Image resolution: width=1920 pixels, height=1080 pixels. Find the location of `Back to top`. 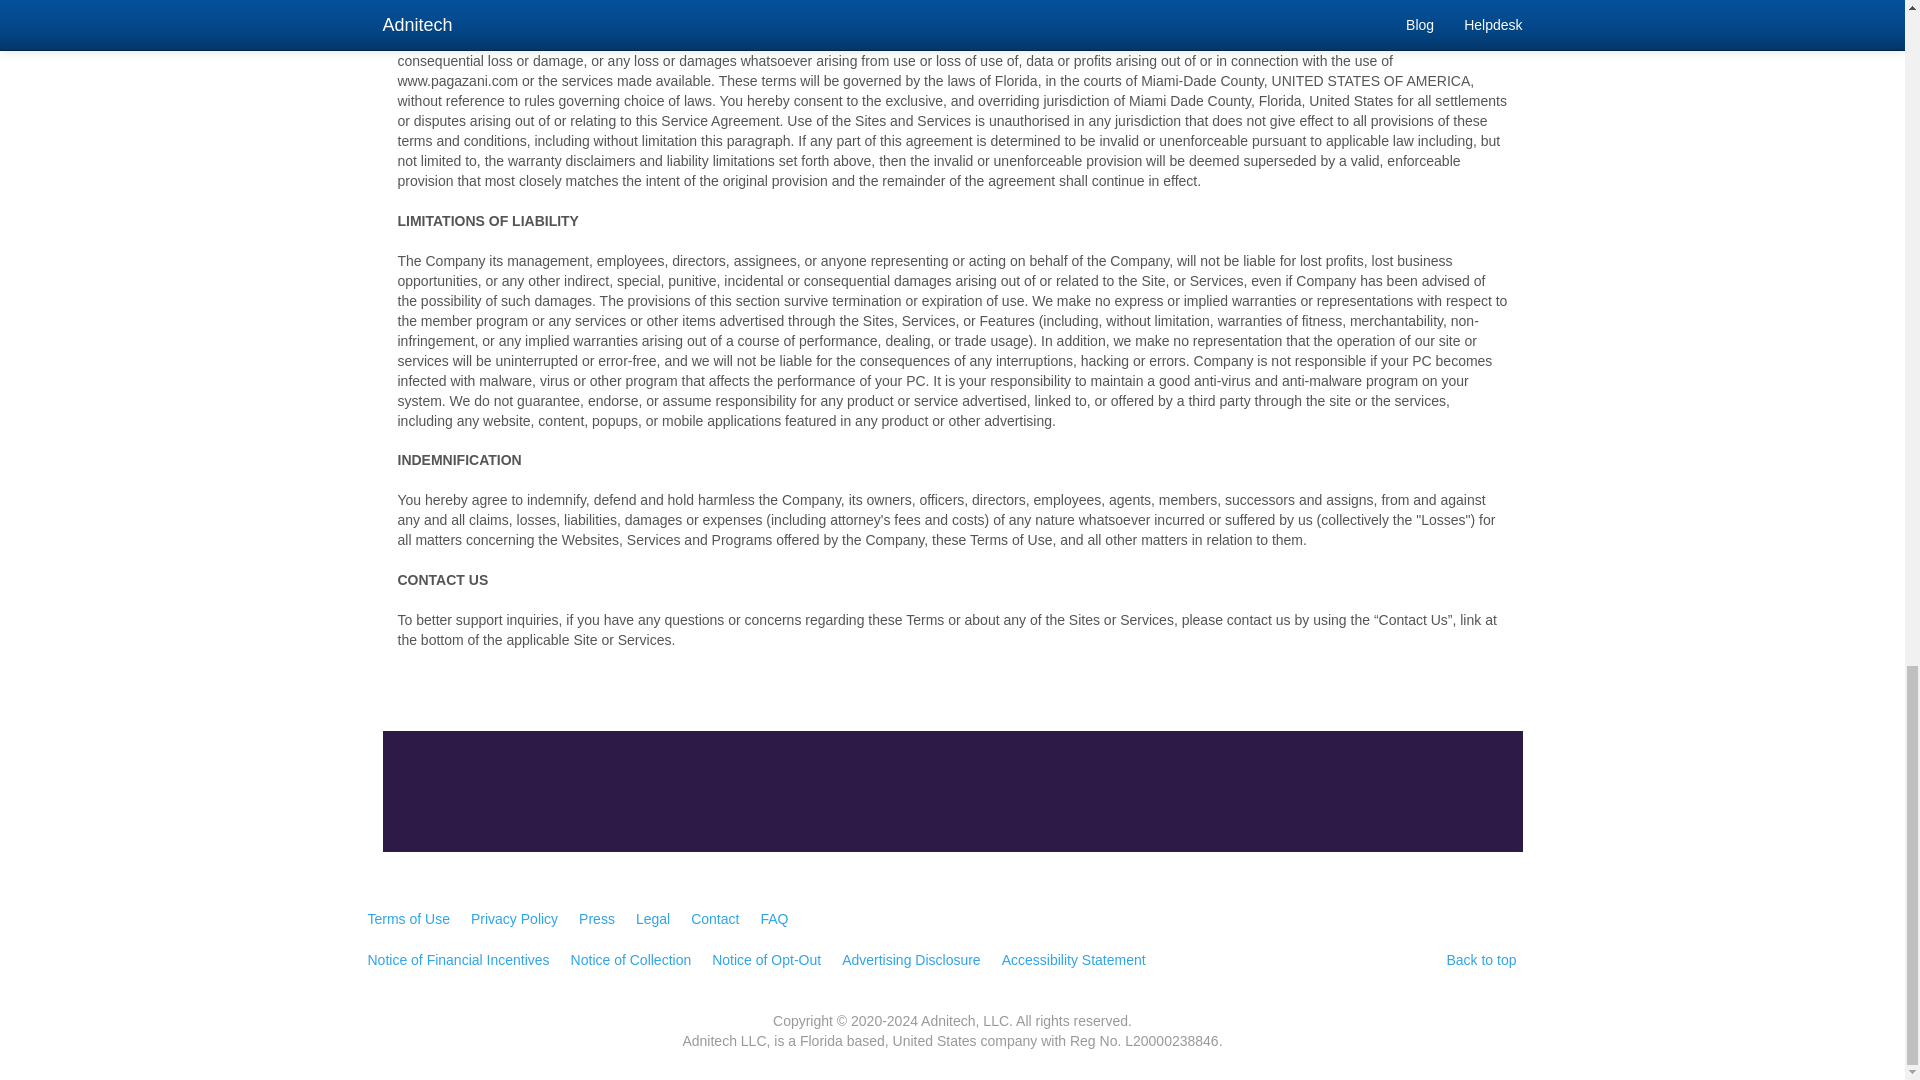

Back to top is located at coordinates (1480, 960).